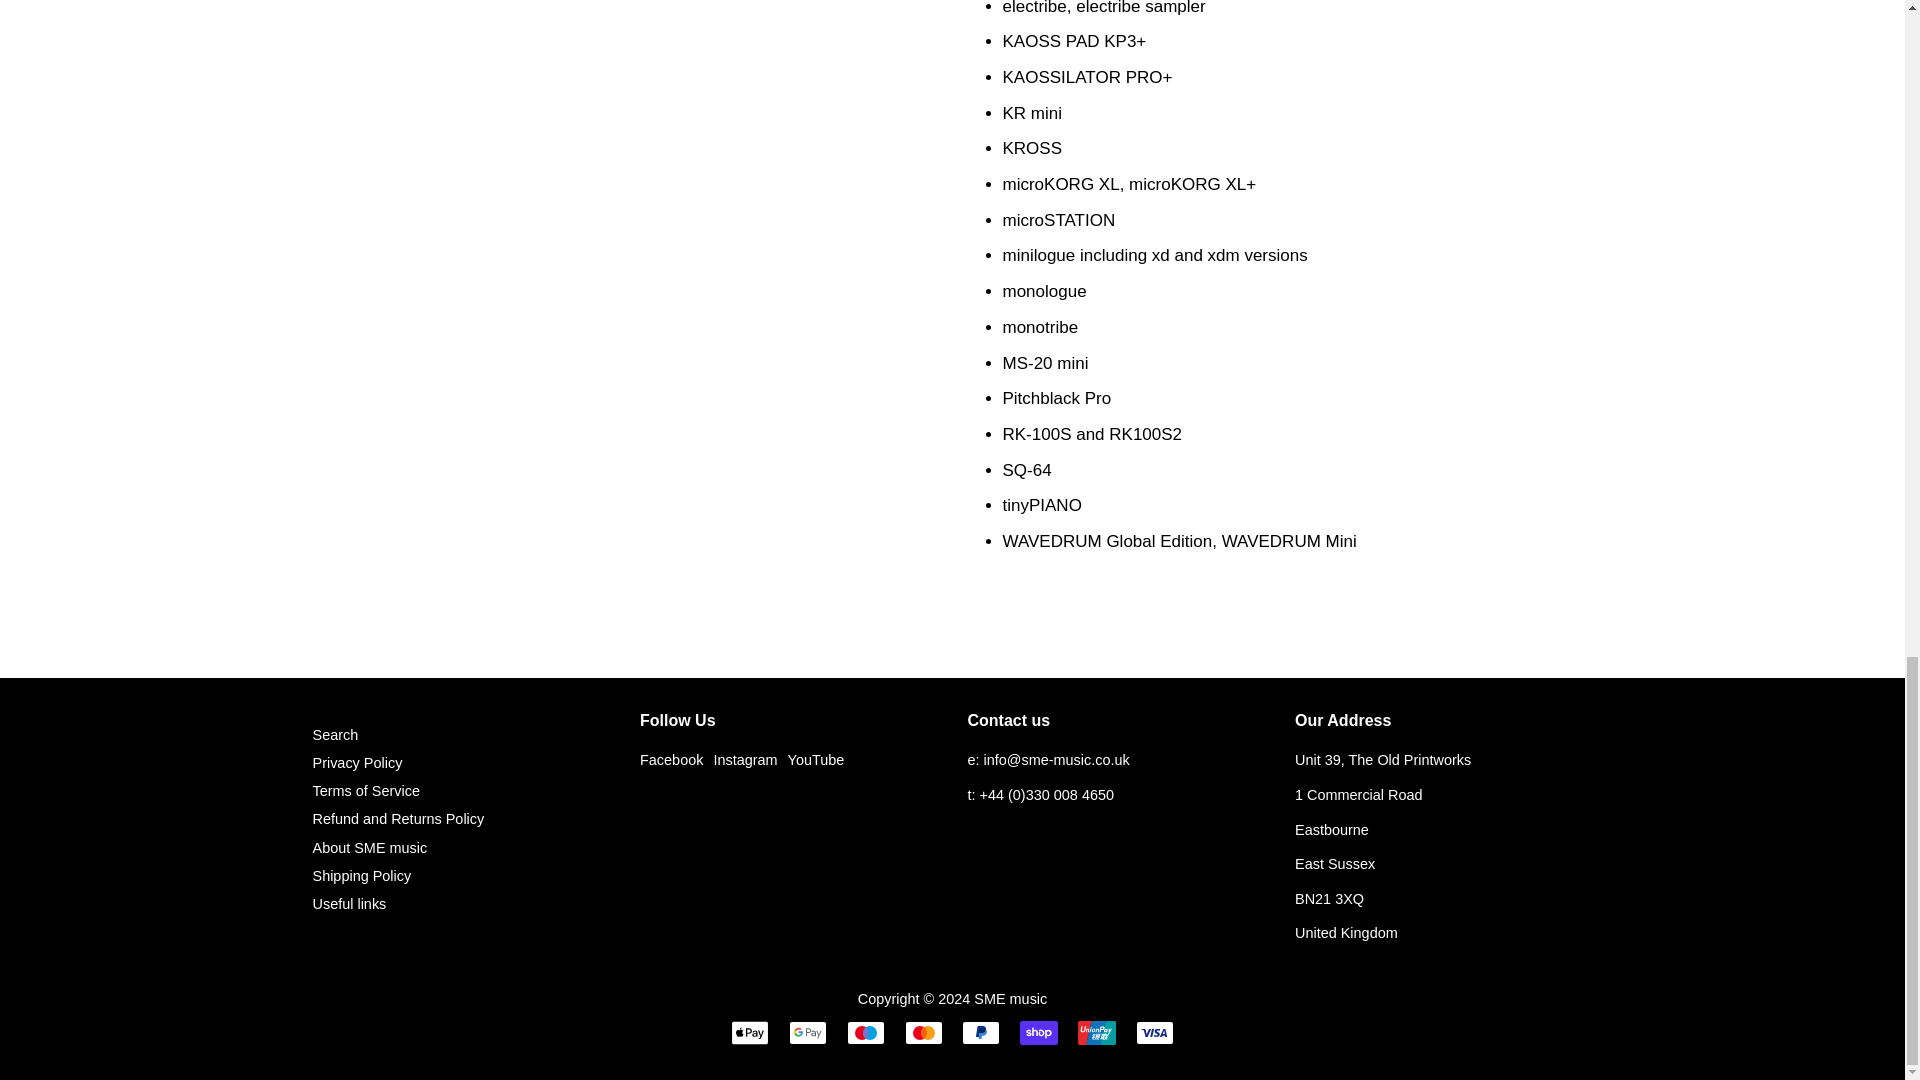 This screenshot has height=1080, width=1920. I want to click on Apple Pay, so click(750, 1032).